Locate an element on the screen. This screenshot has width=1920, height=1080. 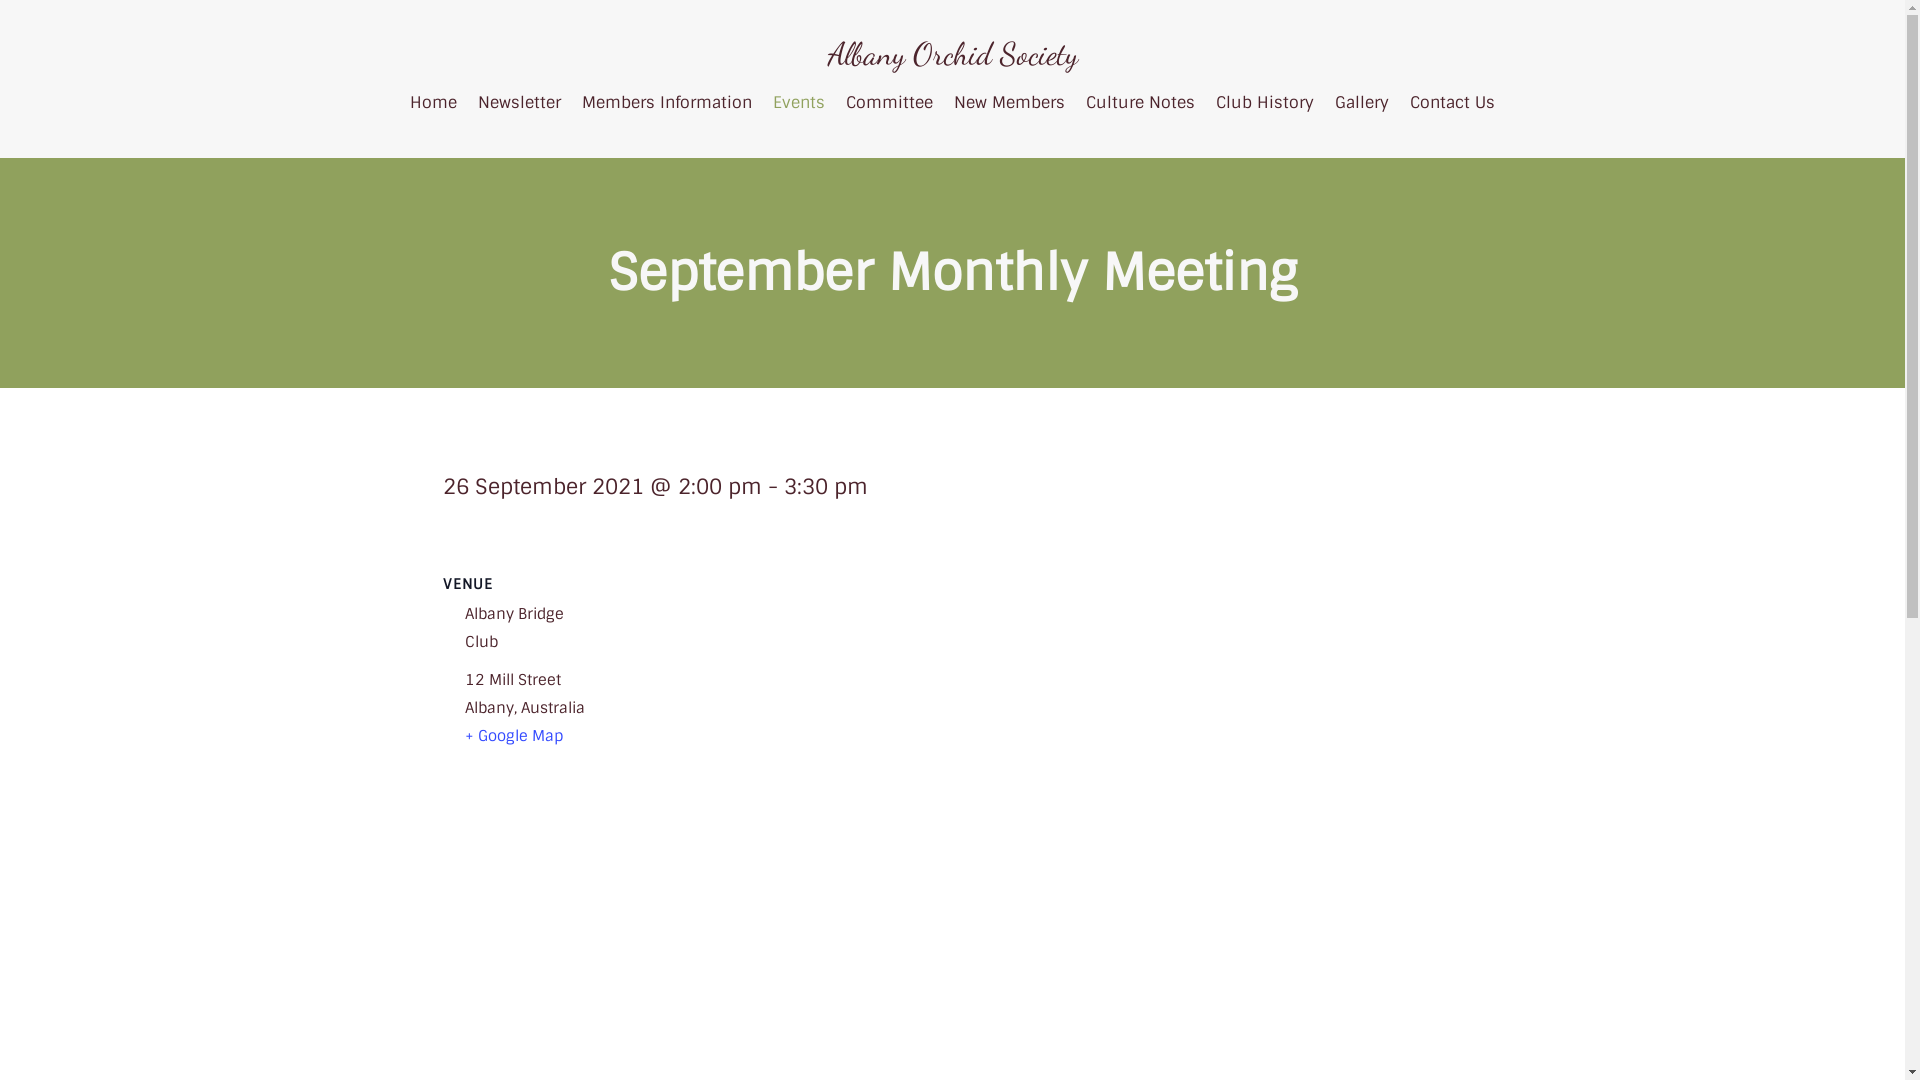
Contact Us is located at coordinates (1452, 101).